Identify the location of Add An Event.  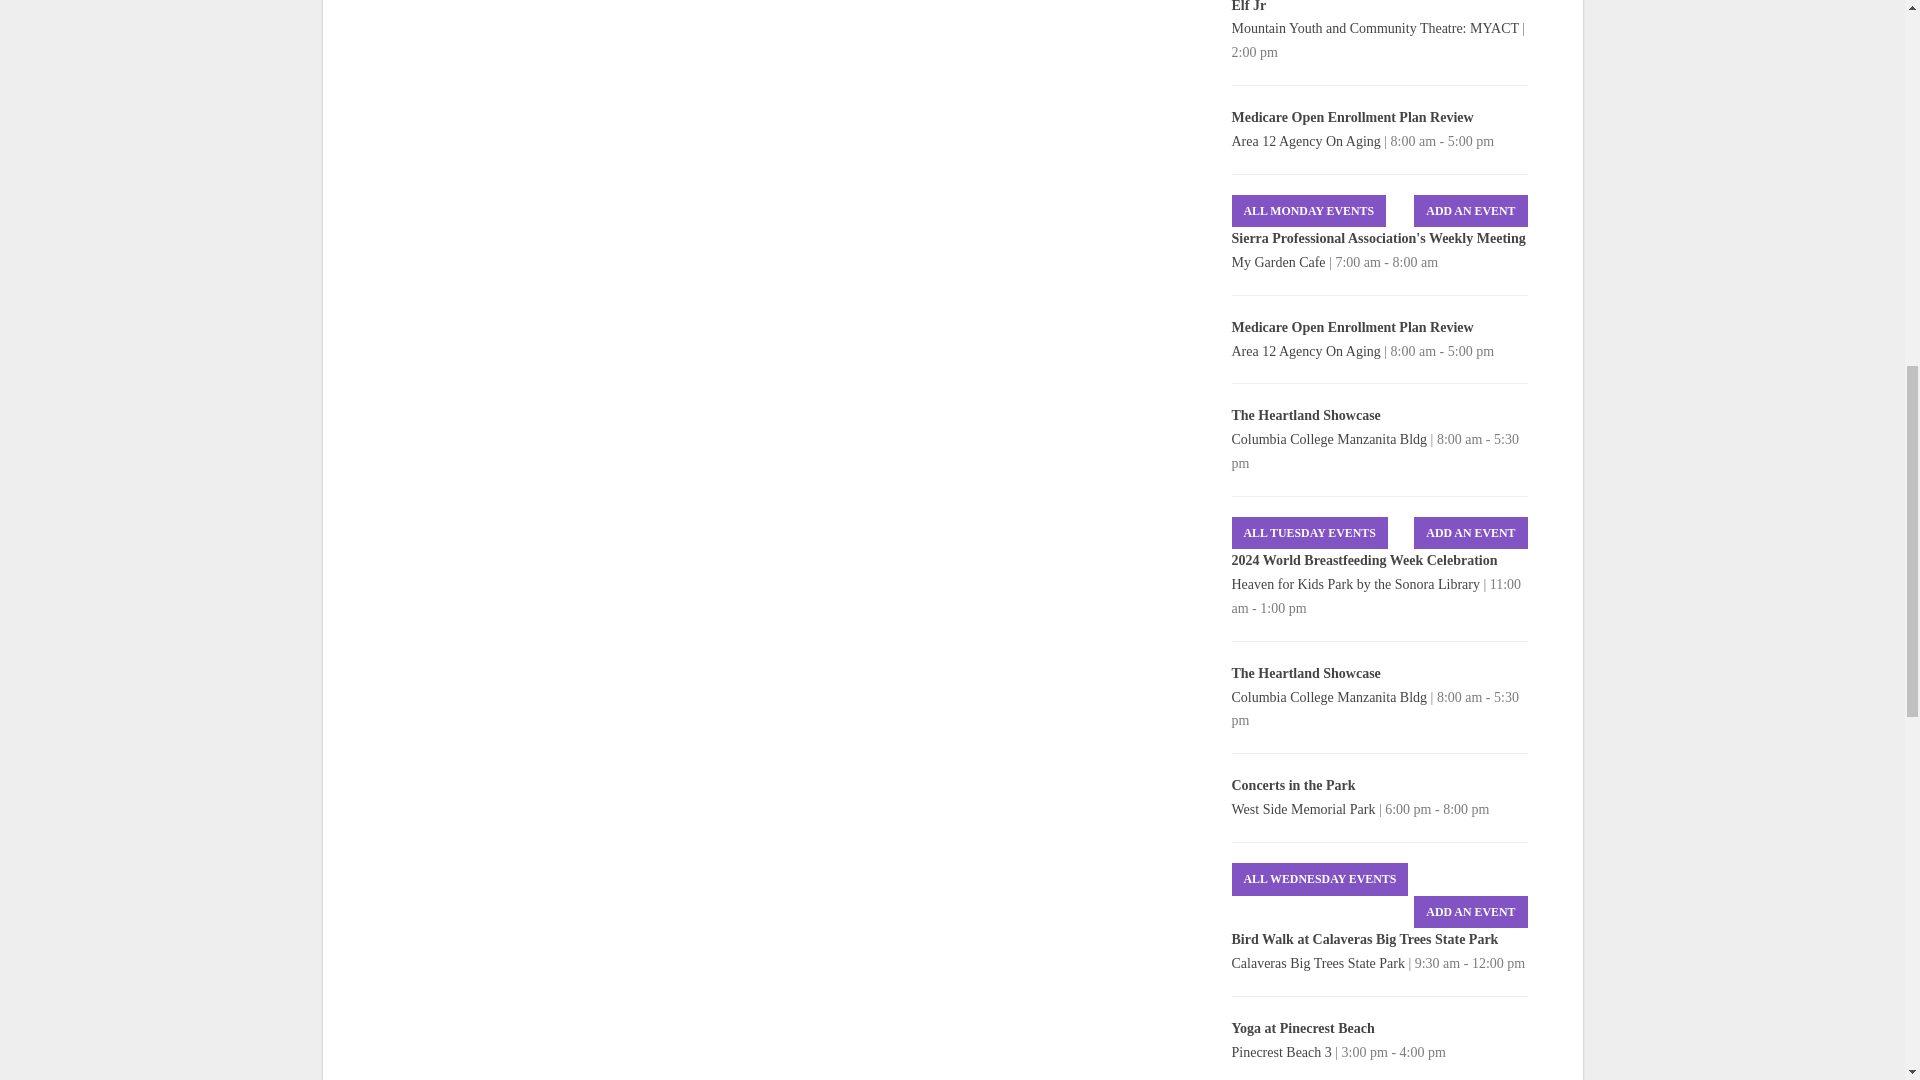
(1470, 912).